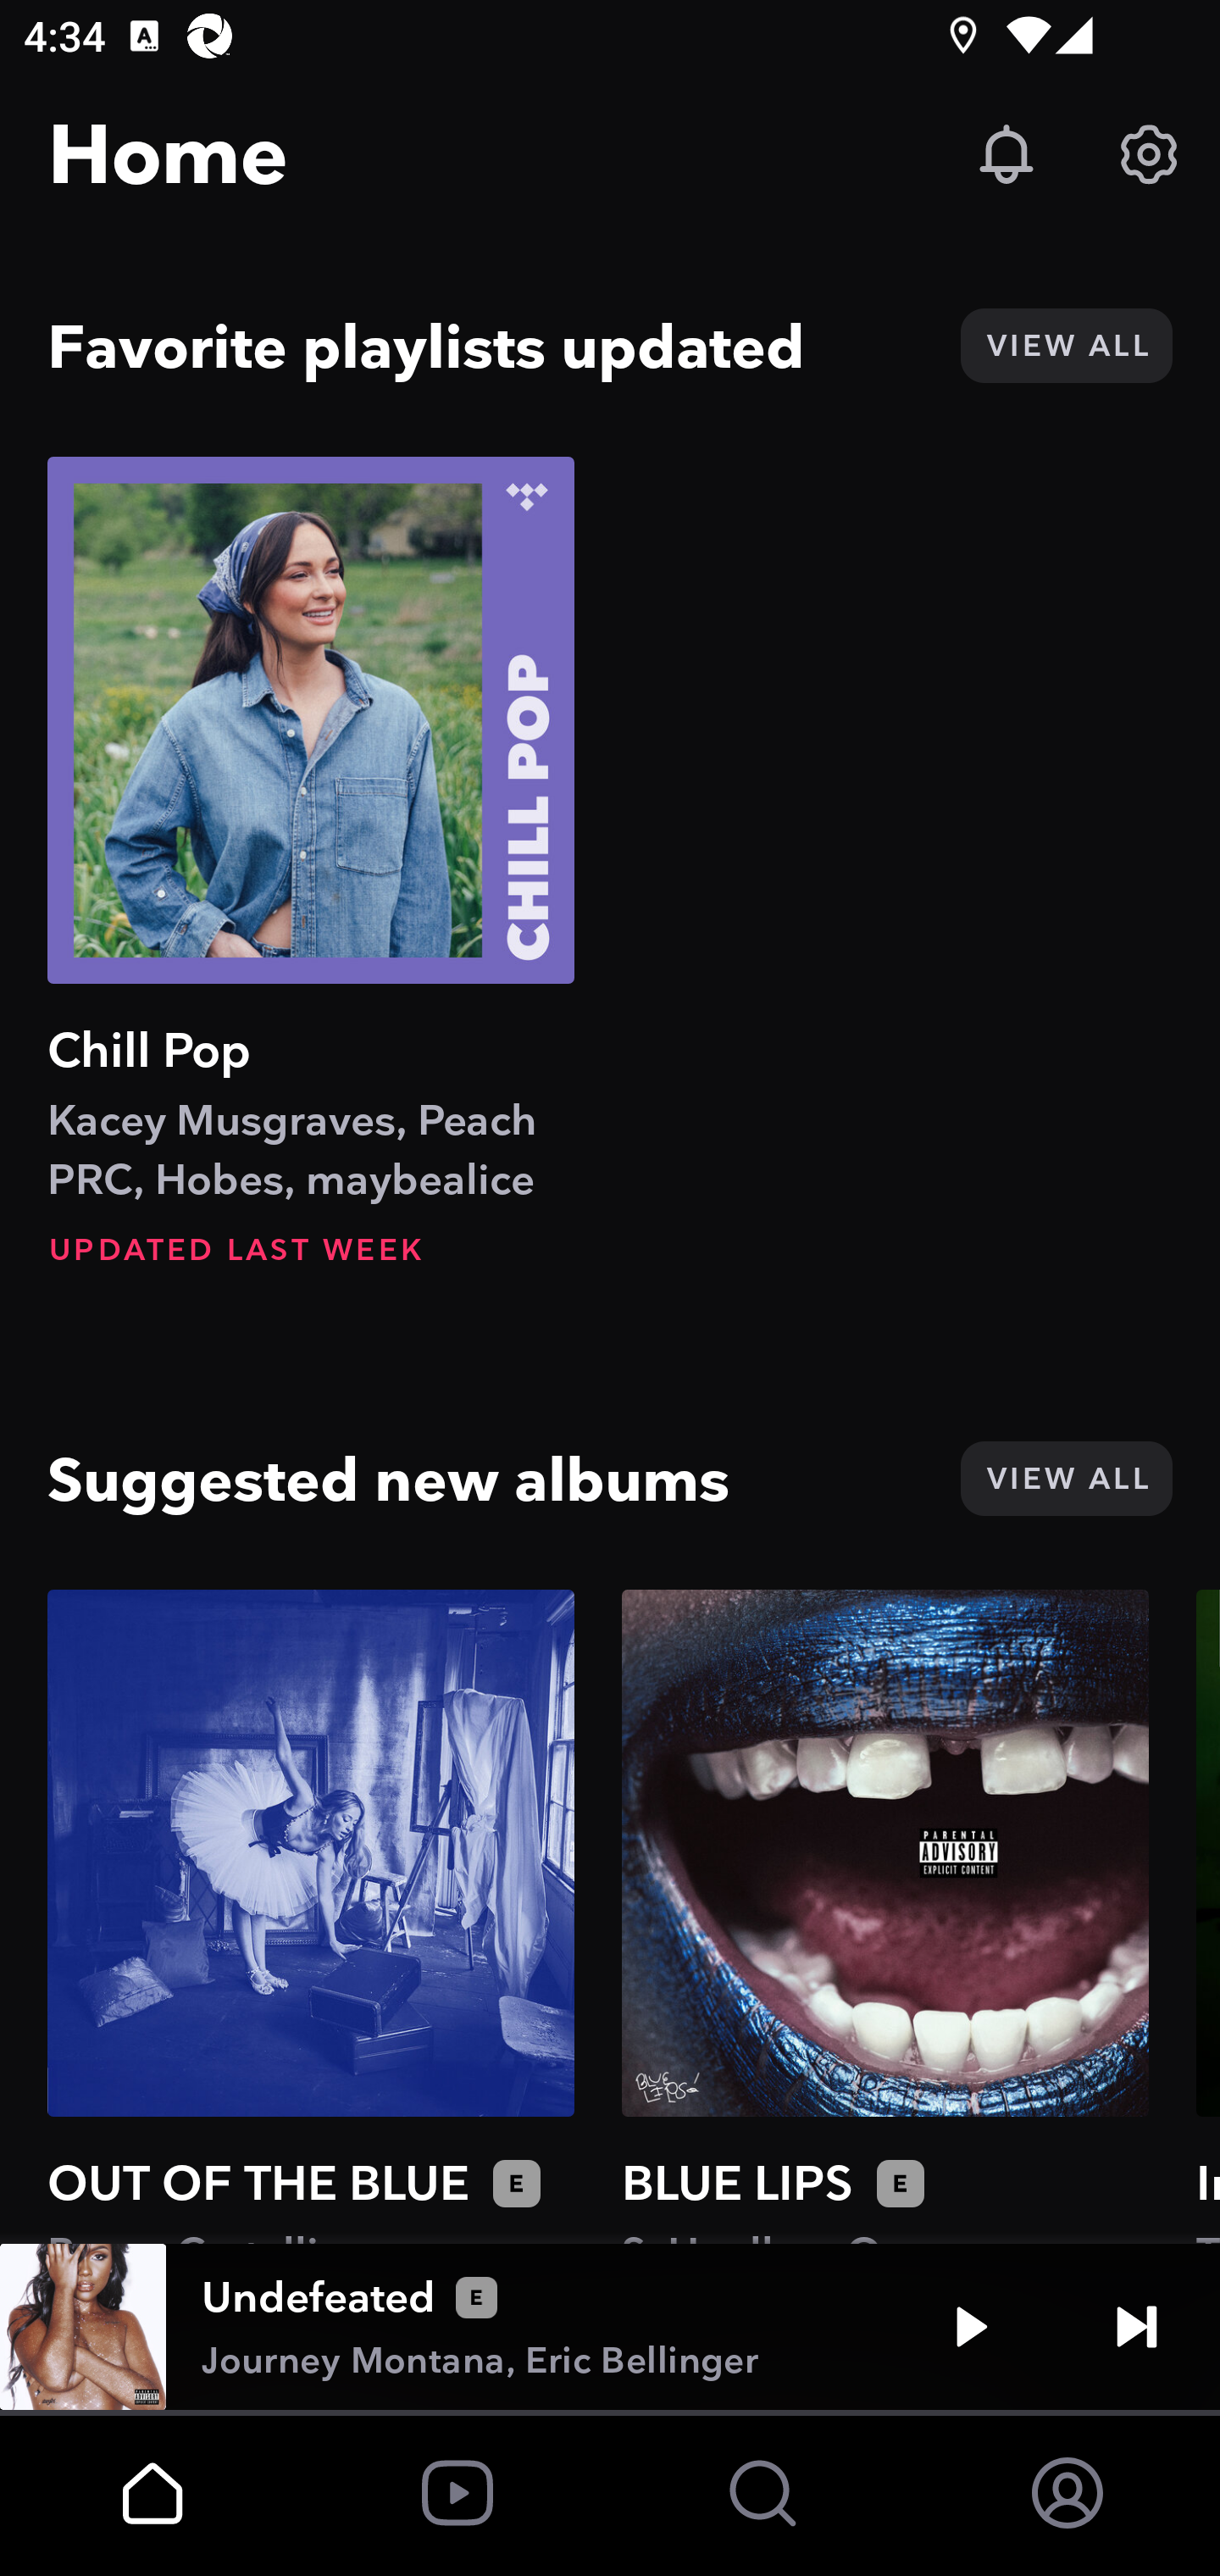 The width and height of the screenshot is (1220, 2576). What do you see at coordinates (610, 2327) in the screenshot?
I see `Undefeated    Journey Montana, Eric Bellinger Play` at bounding box center [610, 2327].